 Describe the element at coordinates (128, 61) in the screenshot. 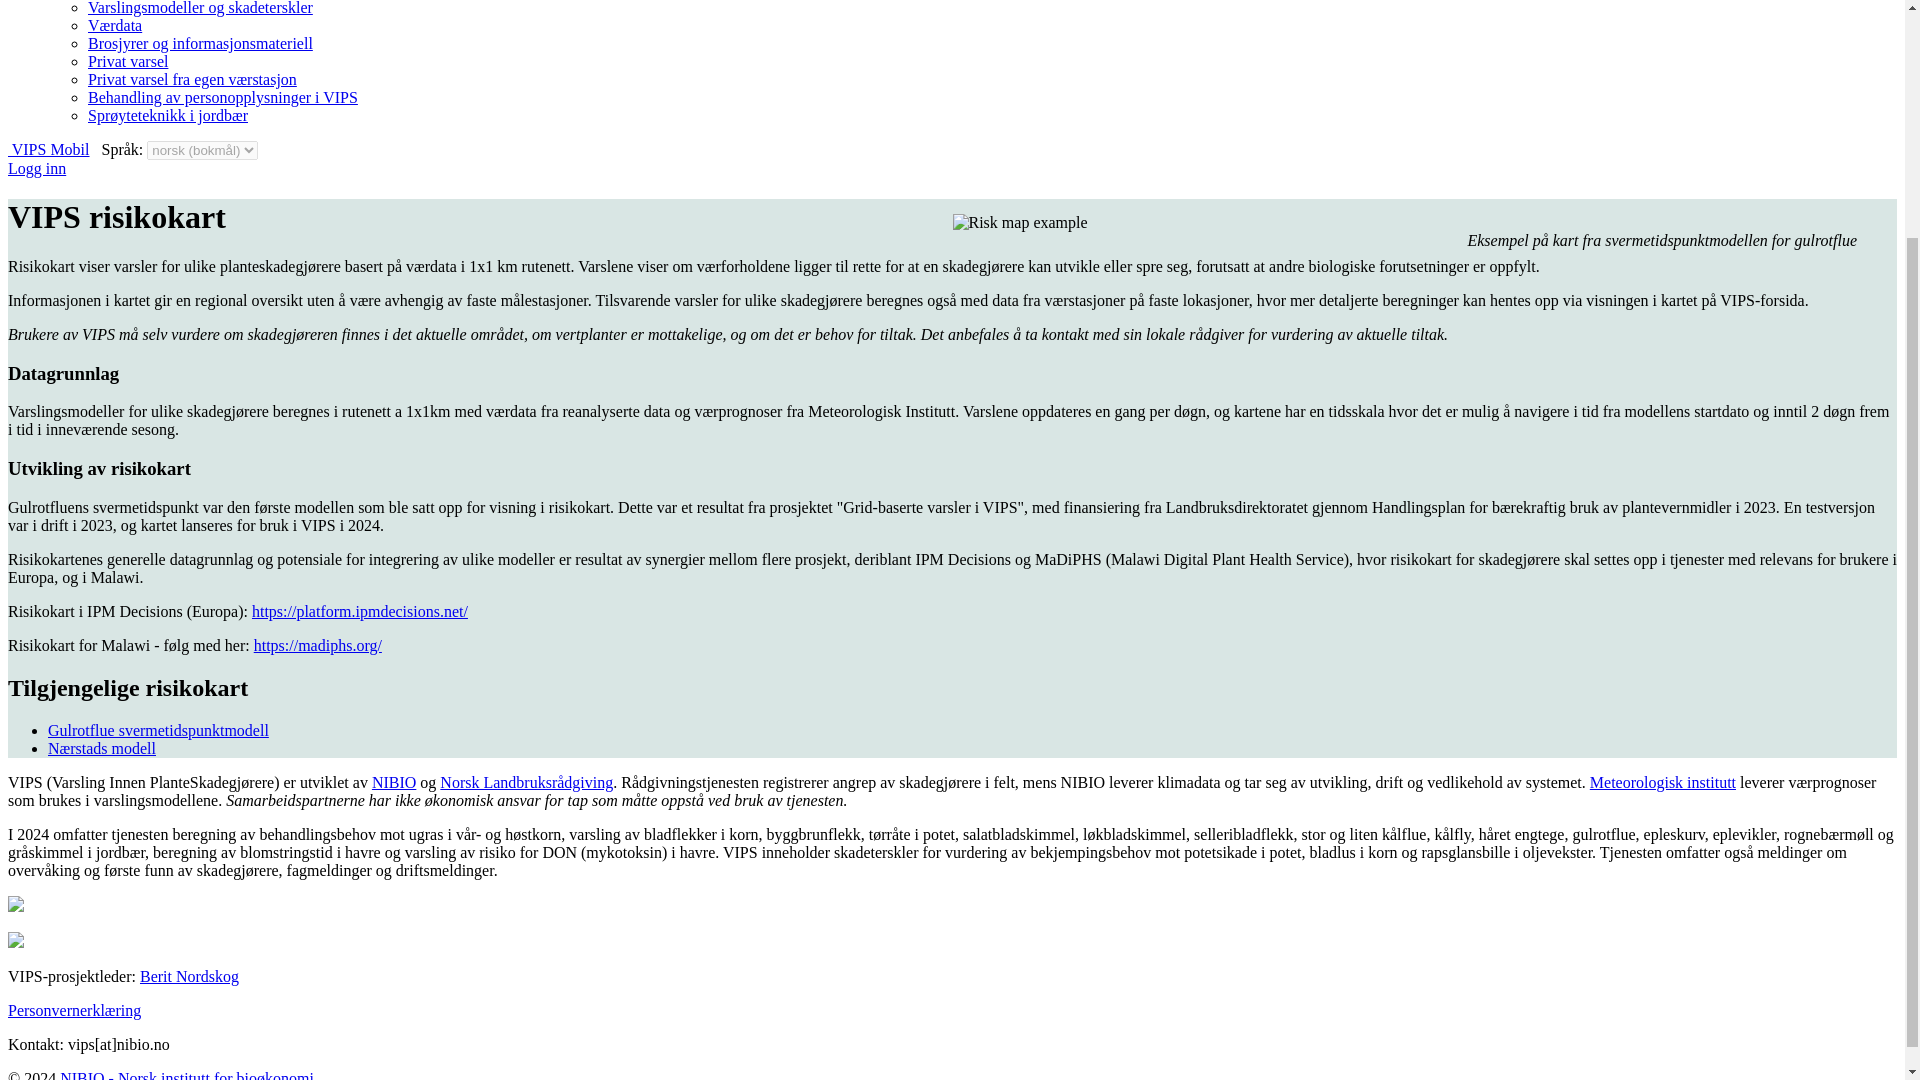

I see `Privat varsel` at that location.